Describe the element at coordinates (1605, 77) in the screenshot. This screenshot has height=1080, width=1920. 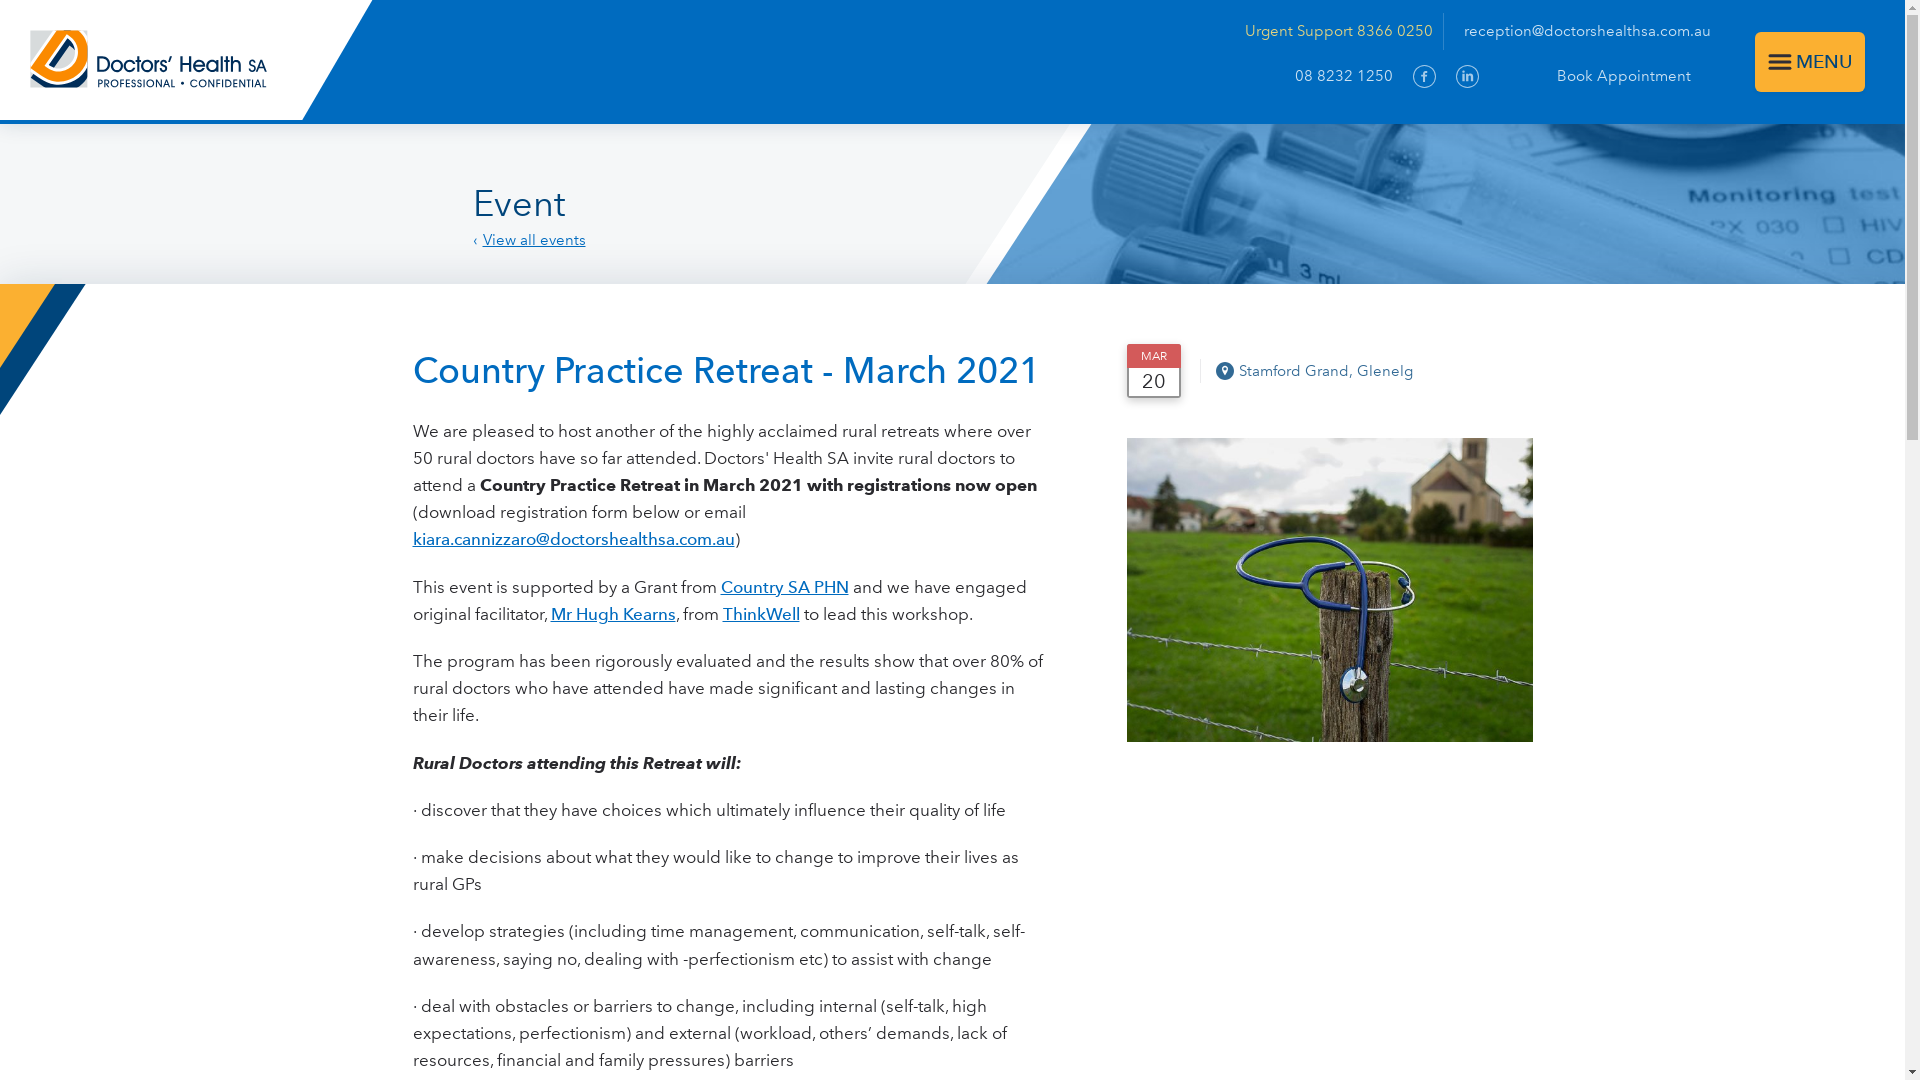
I see `Book Appointment` at that location.